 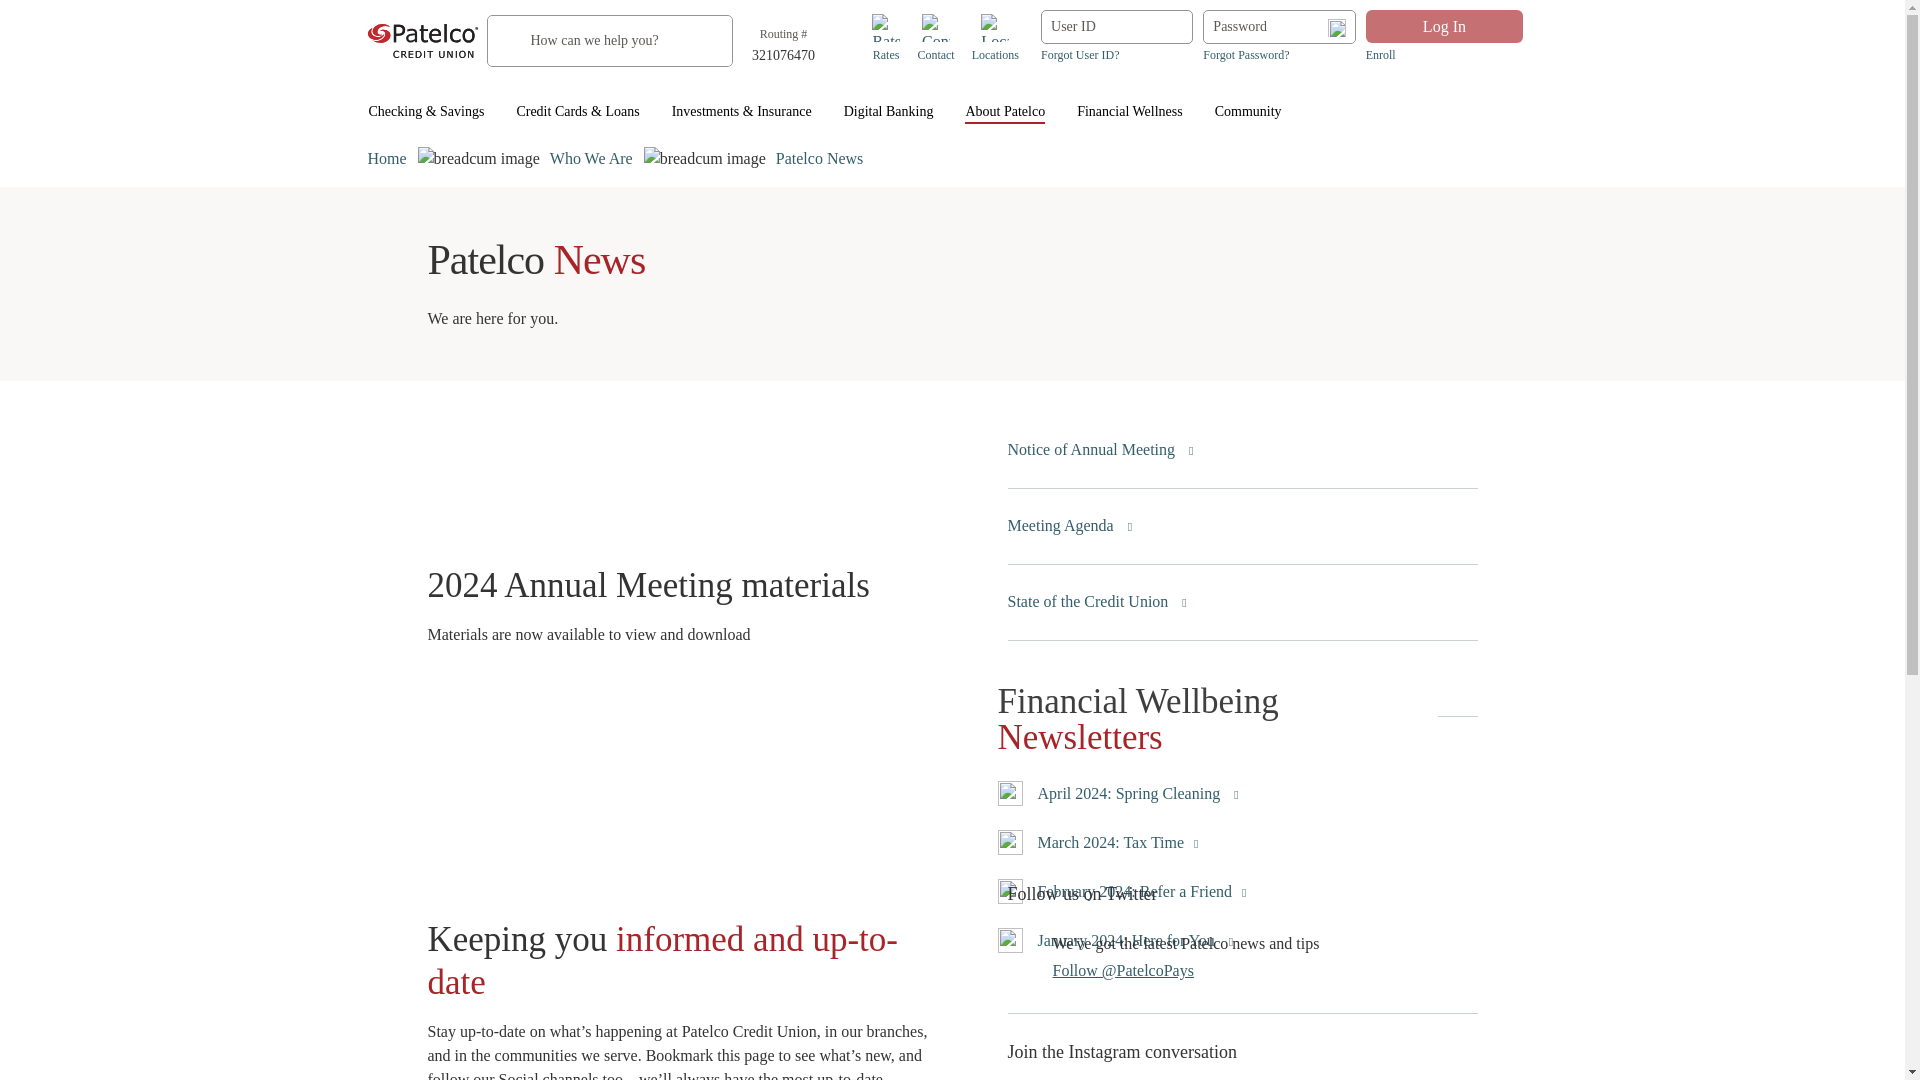 I want to click on Contact, so click(x=936, y=28).